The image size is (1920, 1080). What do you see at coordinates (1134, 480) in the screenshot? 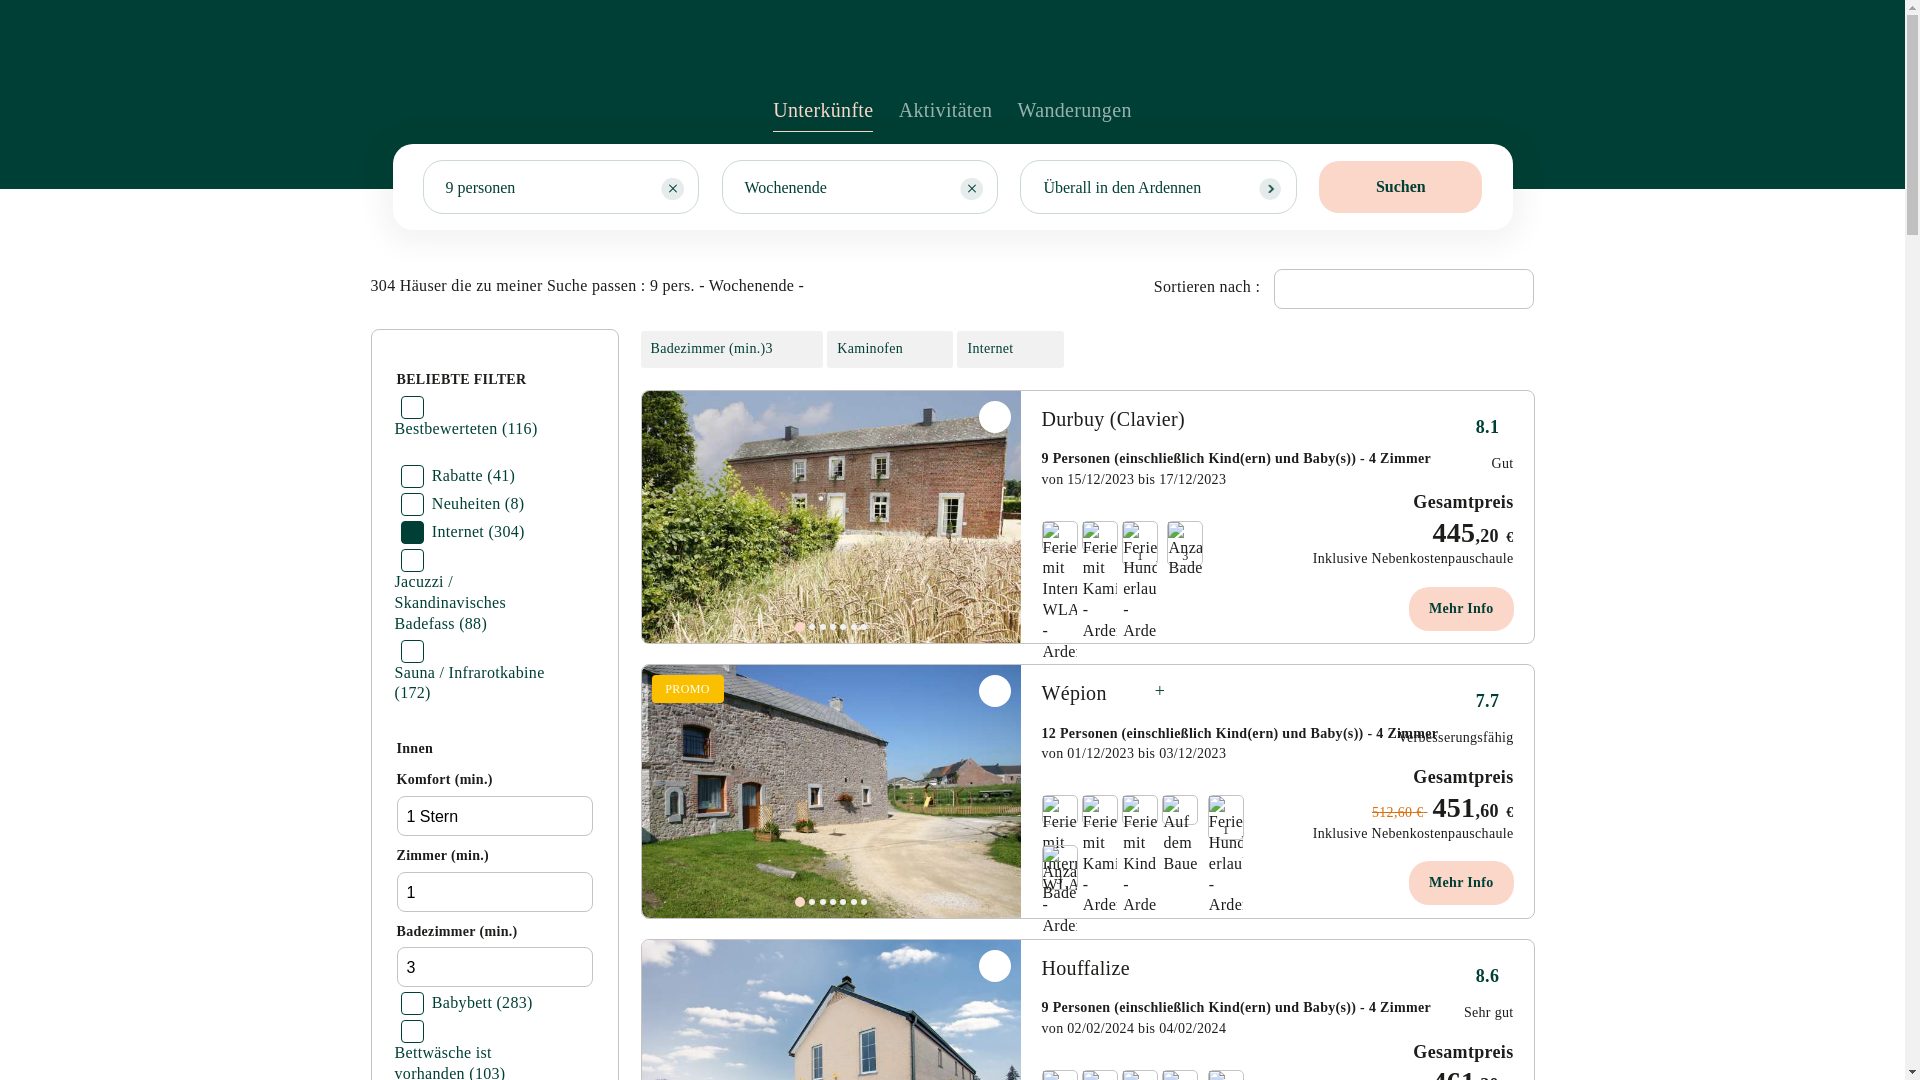
I see `von 15/12/2023 bis 17/12/2023` at bounding box center [1134, 480].